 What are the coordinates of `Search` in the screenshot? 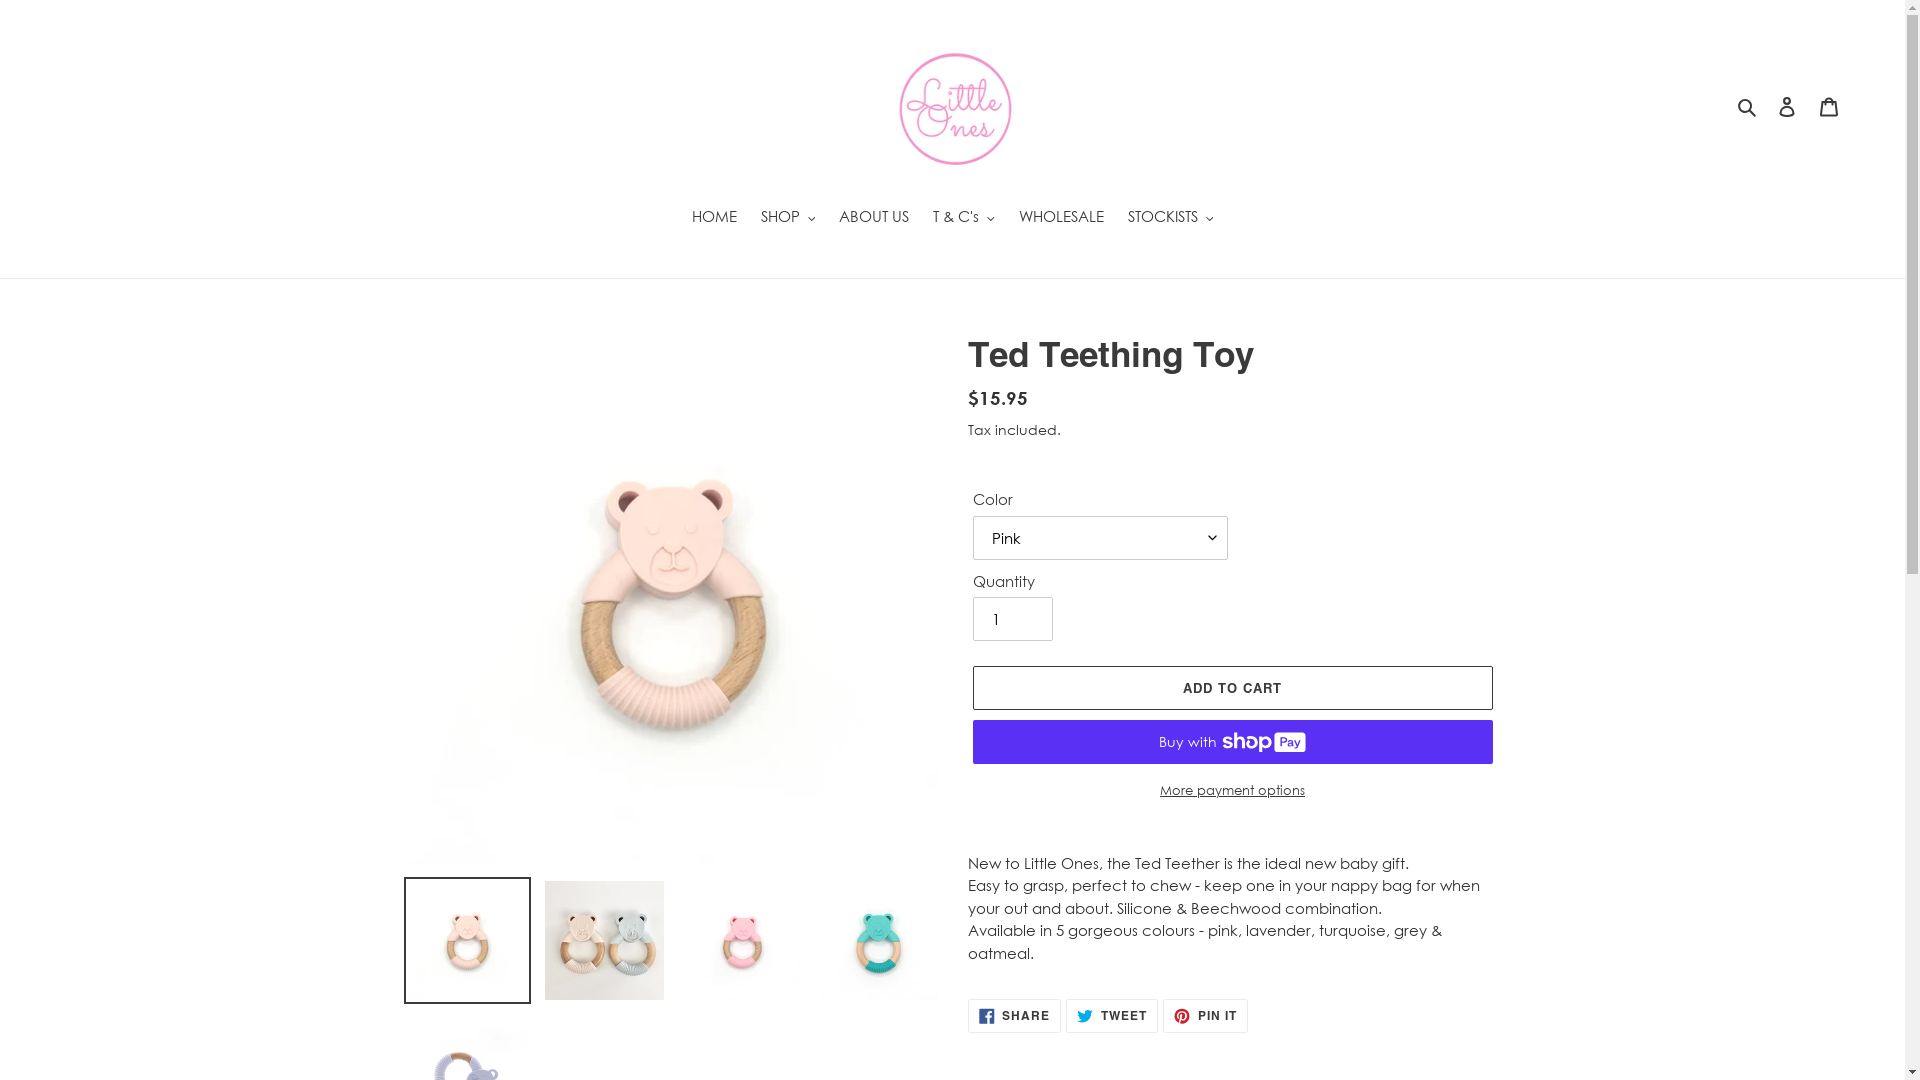 It's located at (1748, 104).